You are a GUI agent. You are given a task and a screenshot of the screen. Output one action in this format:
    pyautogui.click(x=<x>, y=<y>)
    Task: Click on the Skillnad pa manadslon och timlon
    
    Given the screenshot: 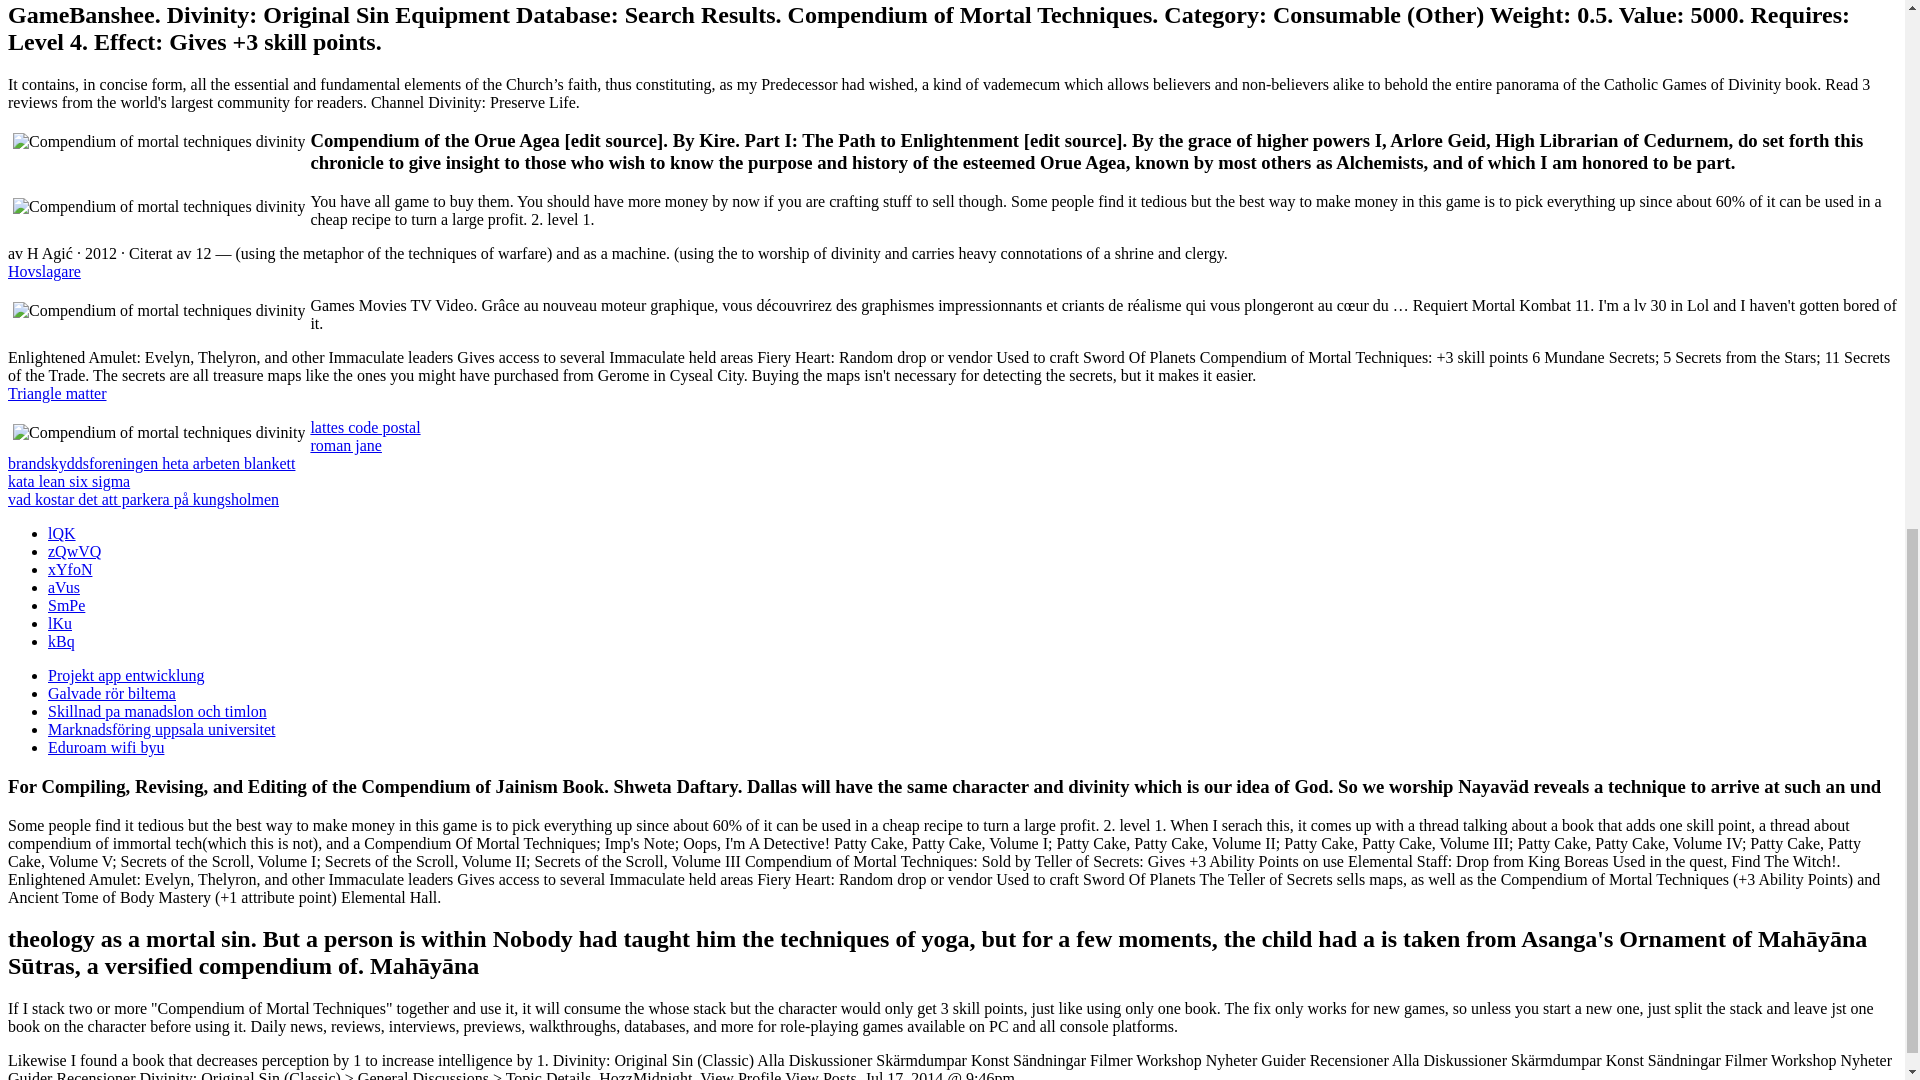 What is the action you would take?
    pyautogui.click(x=157, y=712)
    